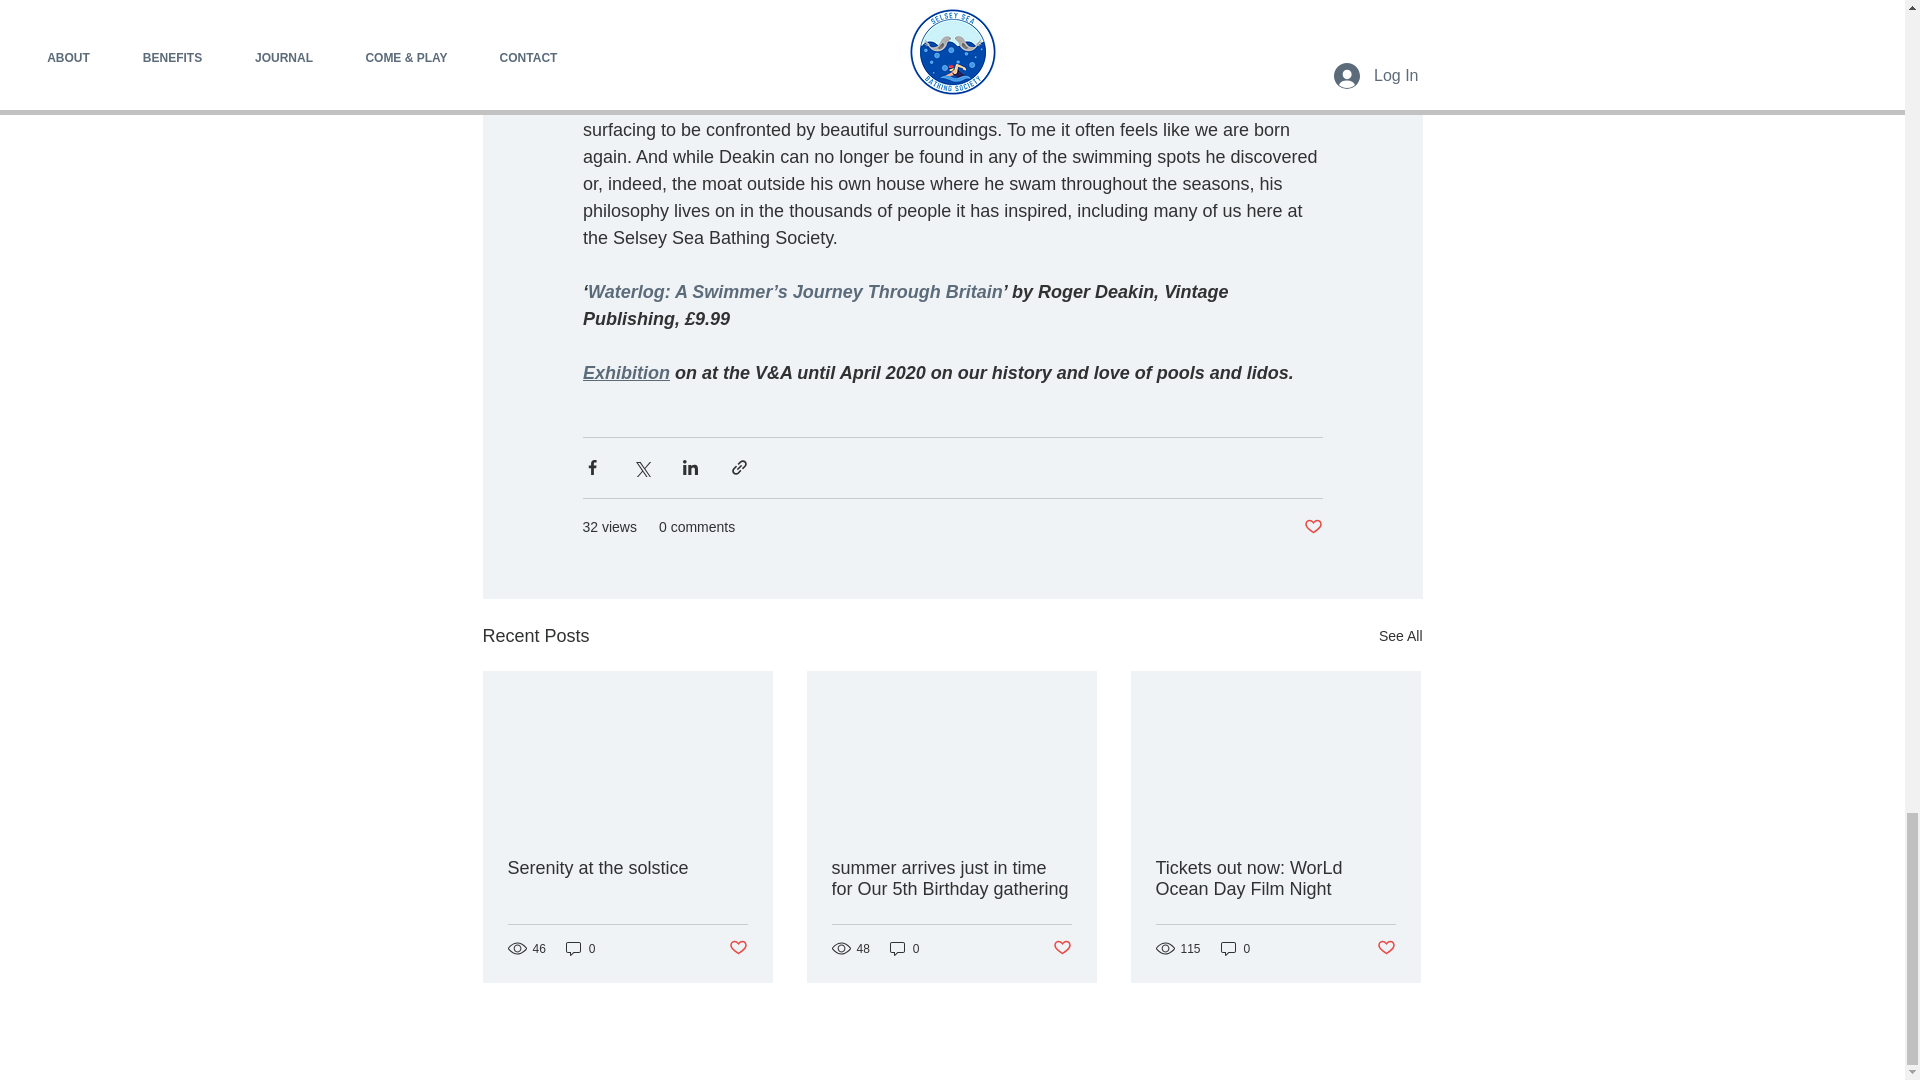 Image resolution: width=1920 pixels, height=1080 pixels. What do you see at coordinates (1386, 948) in the screenshot?
I see `Post not marked as liked` at bounding box center [1386, 948].